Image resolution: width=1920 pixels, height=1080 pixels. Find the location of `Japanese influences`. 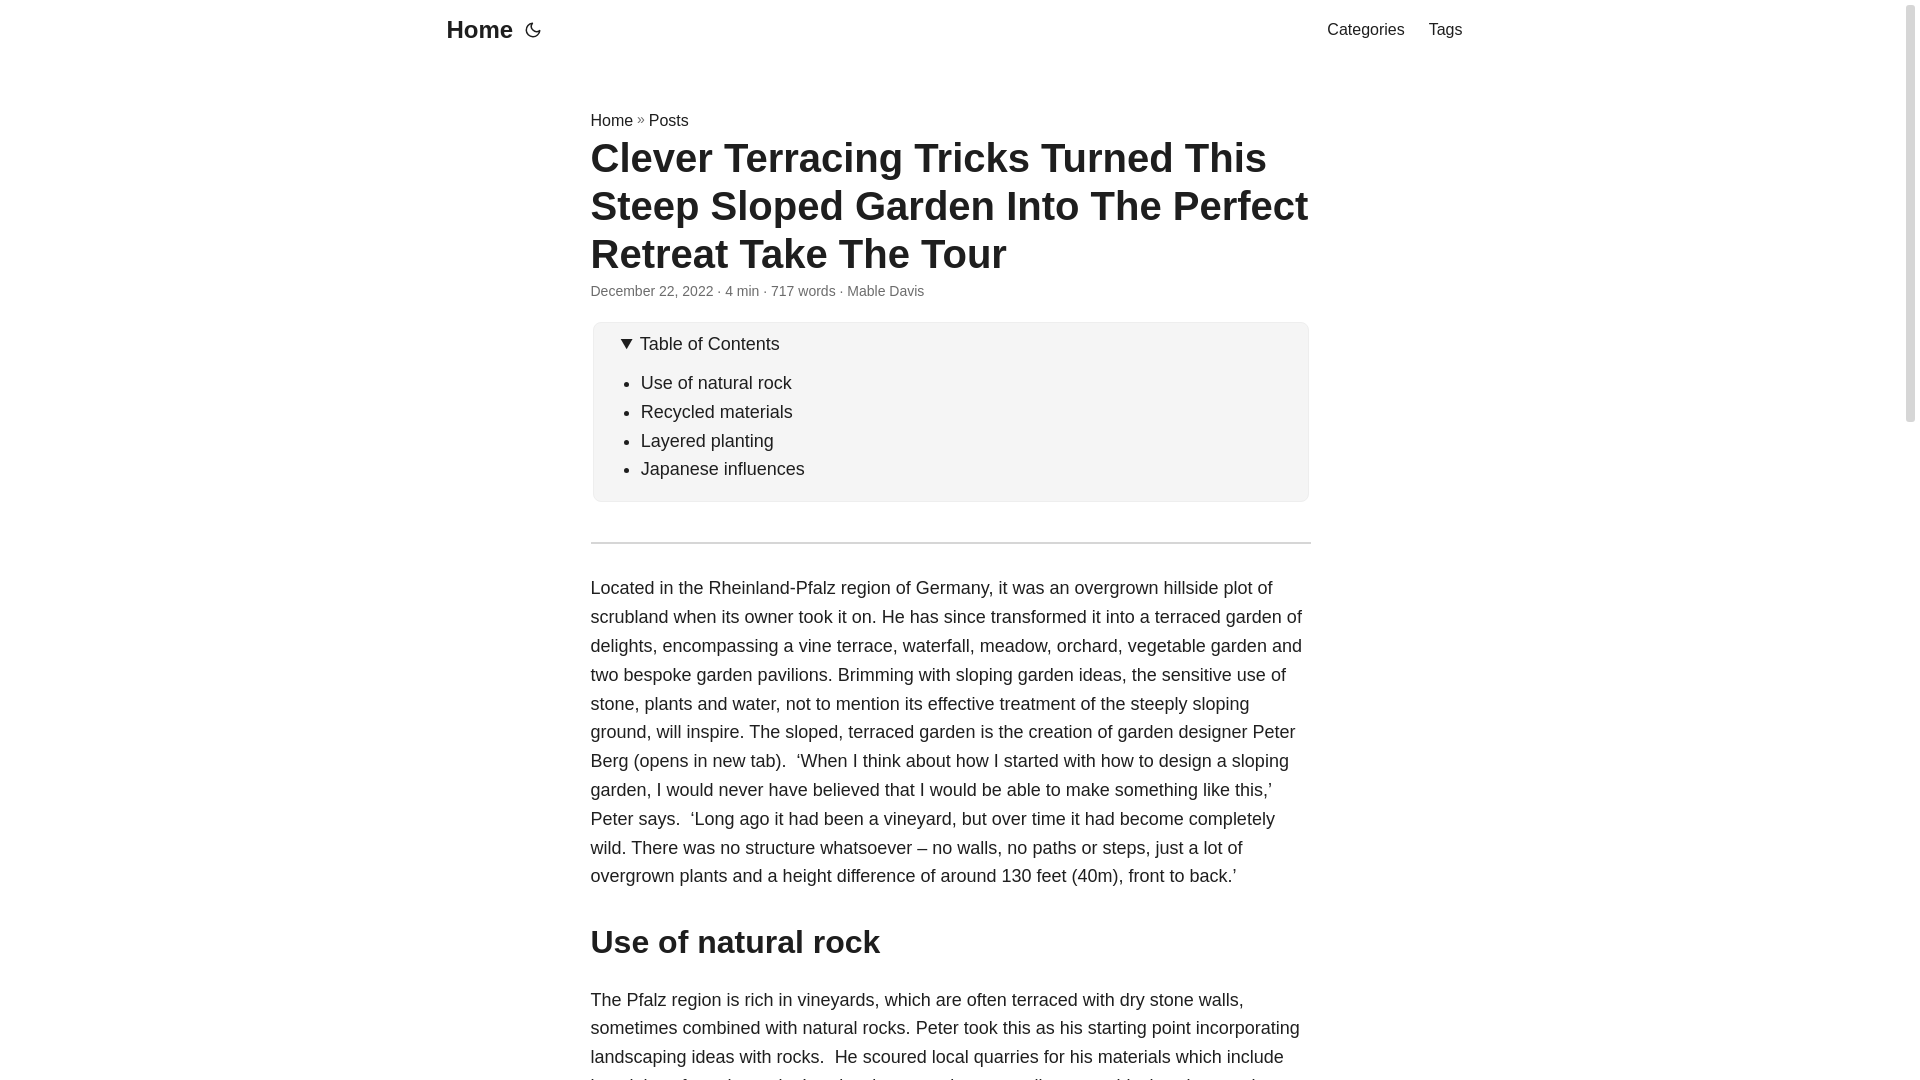

Japanese influences is located at coordinates (722, 469).